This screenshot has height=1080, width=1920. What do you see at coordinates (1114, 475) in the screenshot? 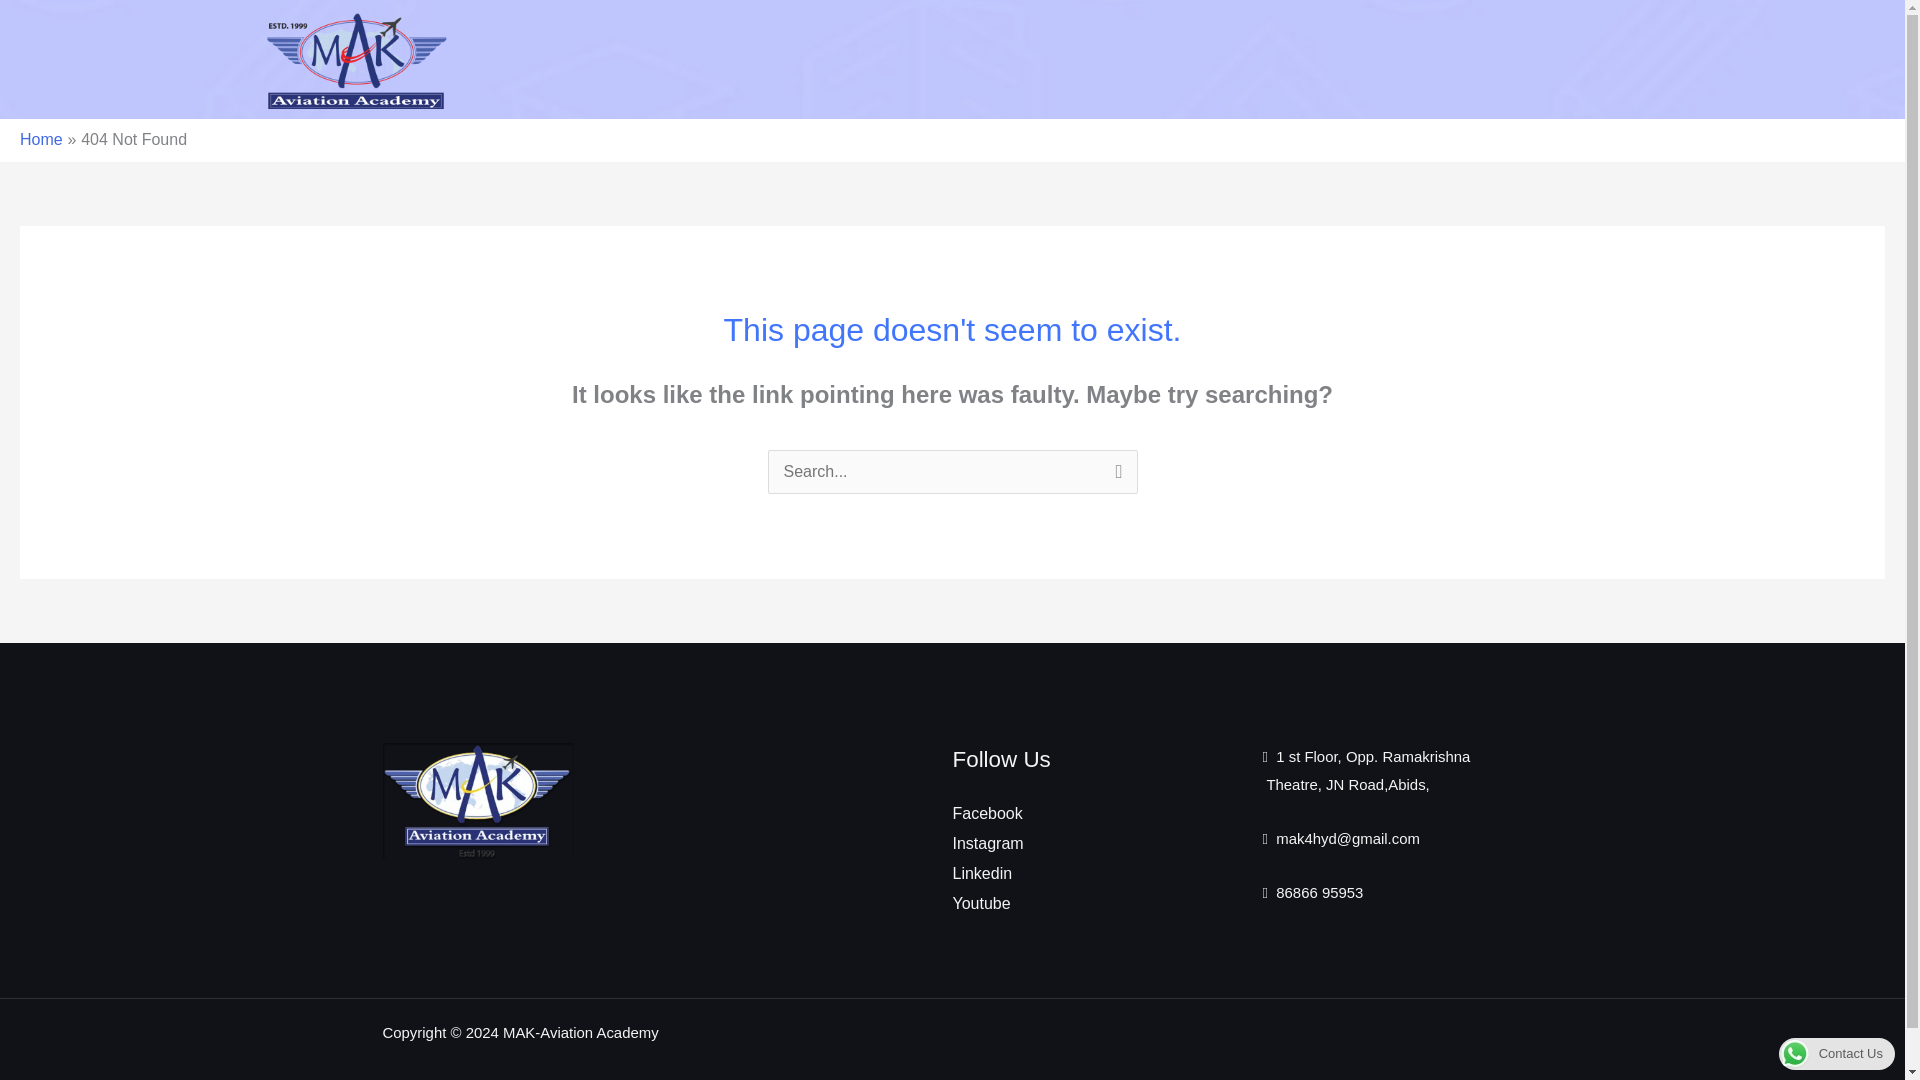
I see `Search` at bounding box center [1114, 475].